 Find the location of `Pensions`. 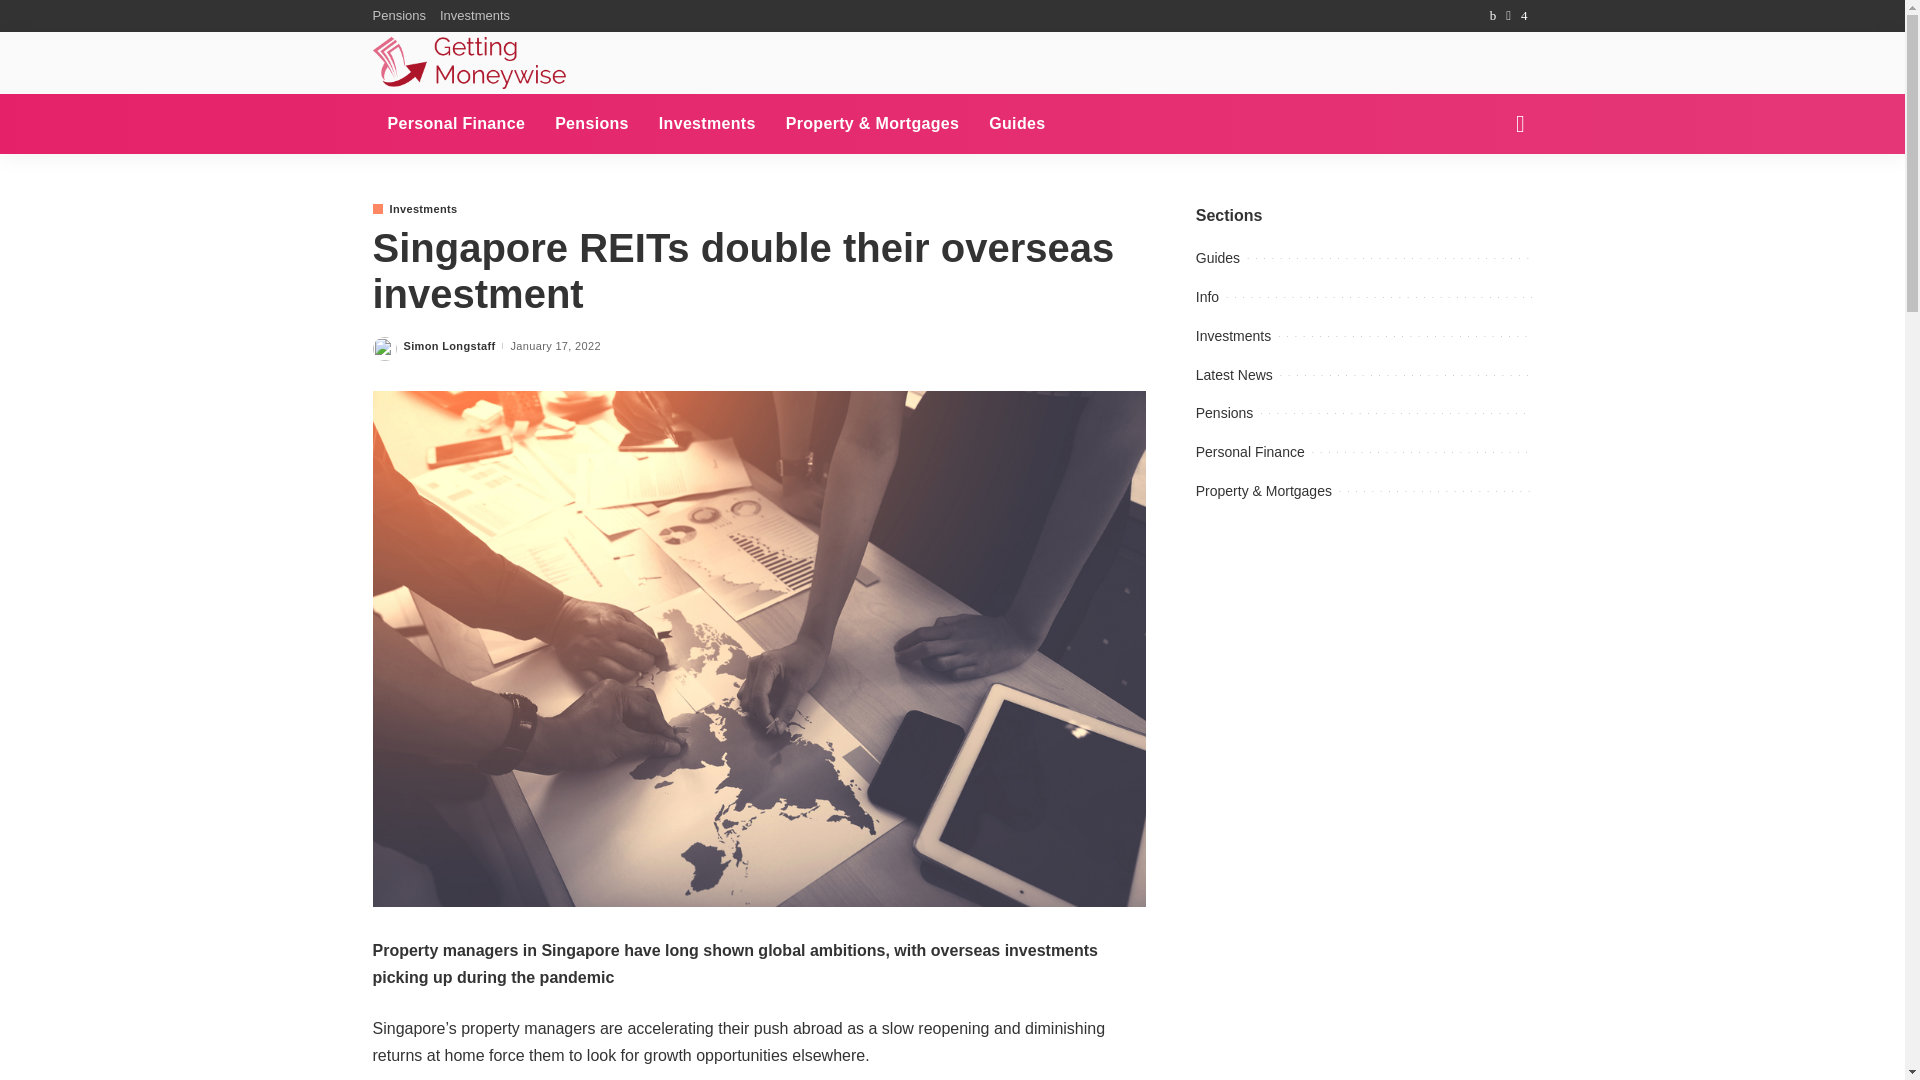

Pensions is located at coordinates (591, 124).